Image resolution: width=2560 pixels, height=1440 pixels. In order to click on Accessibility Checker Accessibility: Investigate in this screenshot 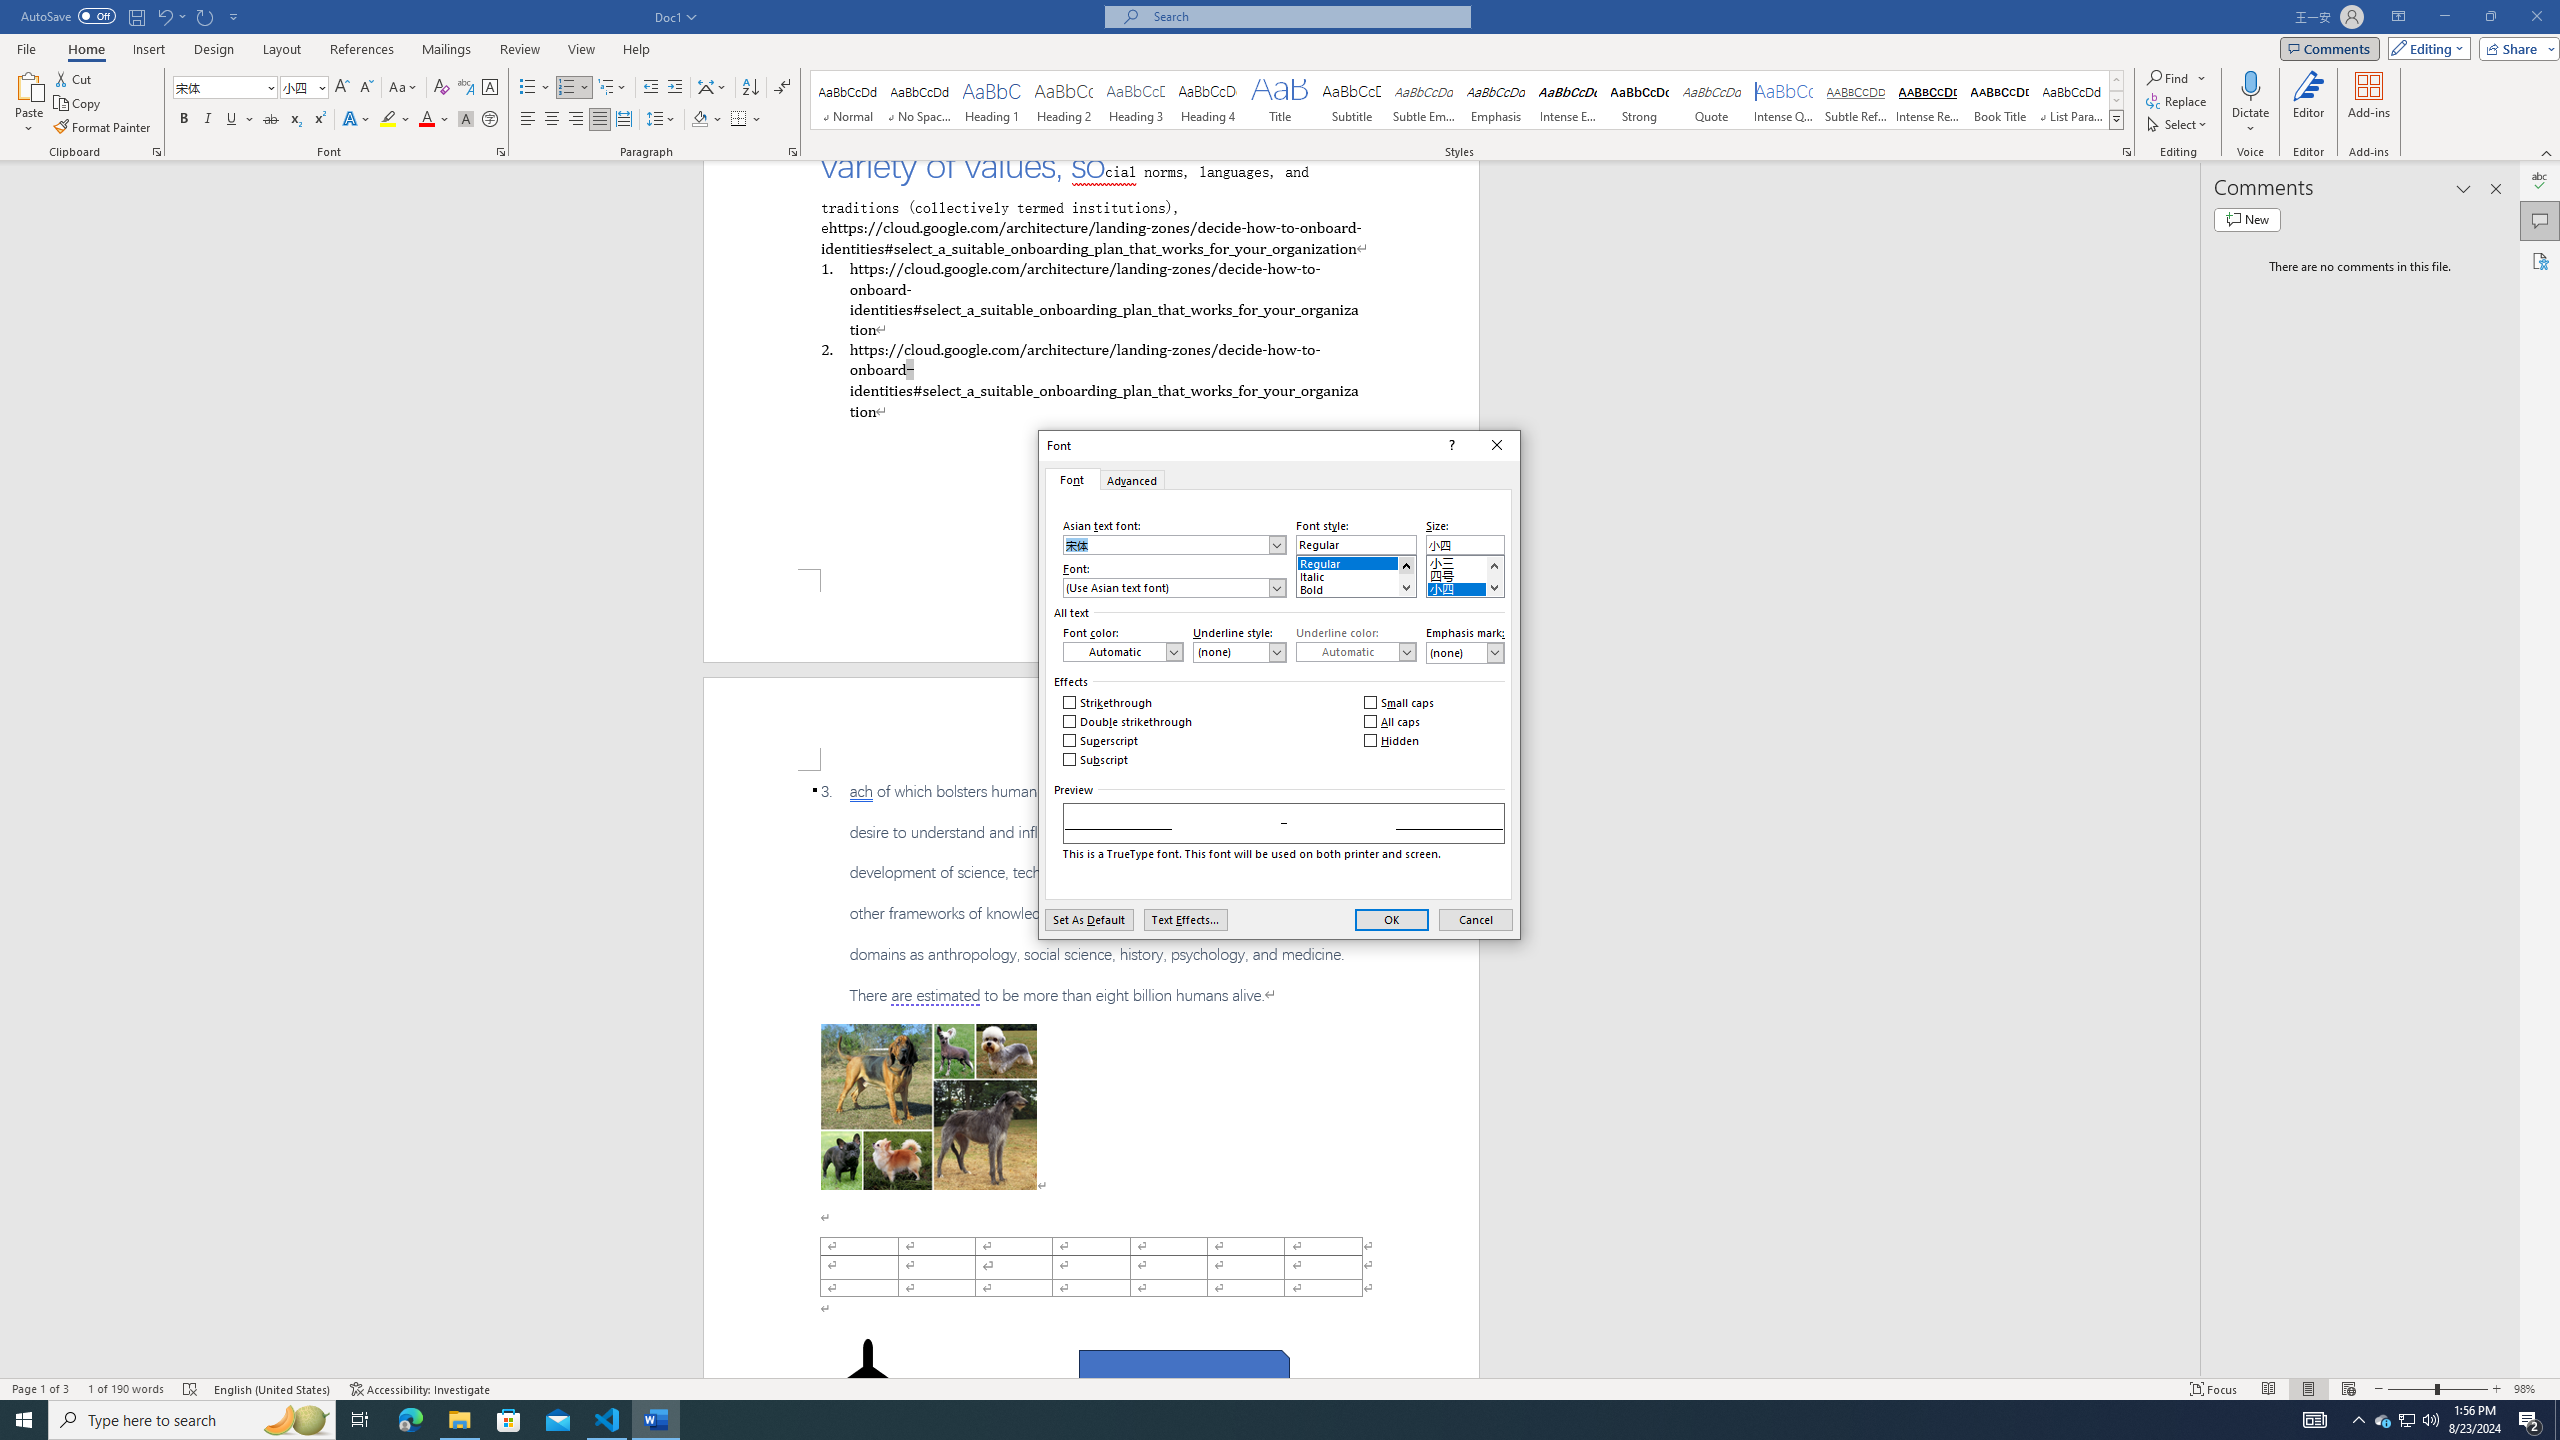, I will do `click(421, 1389)`.